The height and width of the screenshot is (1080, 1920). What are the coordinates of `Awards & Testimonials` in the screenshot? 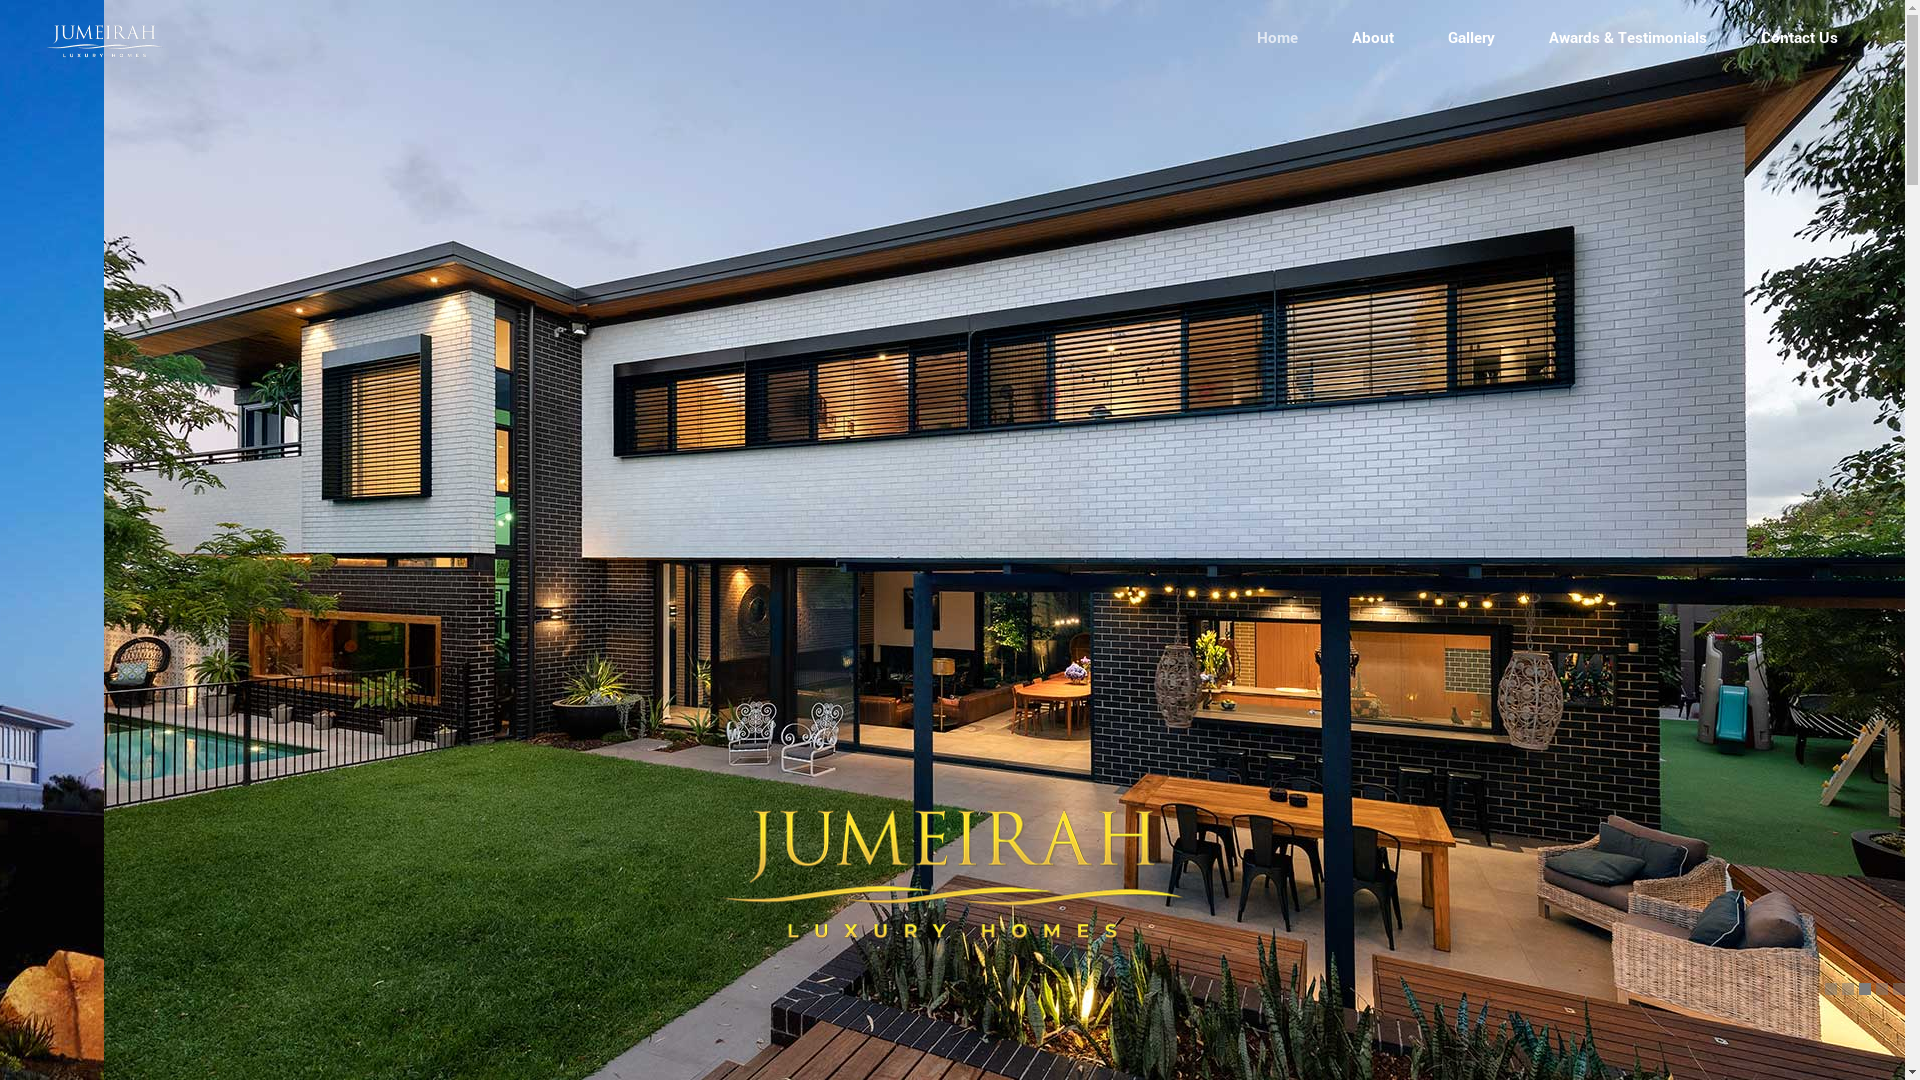 It's located at (1628, 38).